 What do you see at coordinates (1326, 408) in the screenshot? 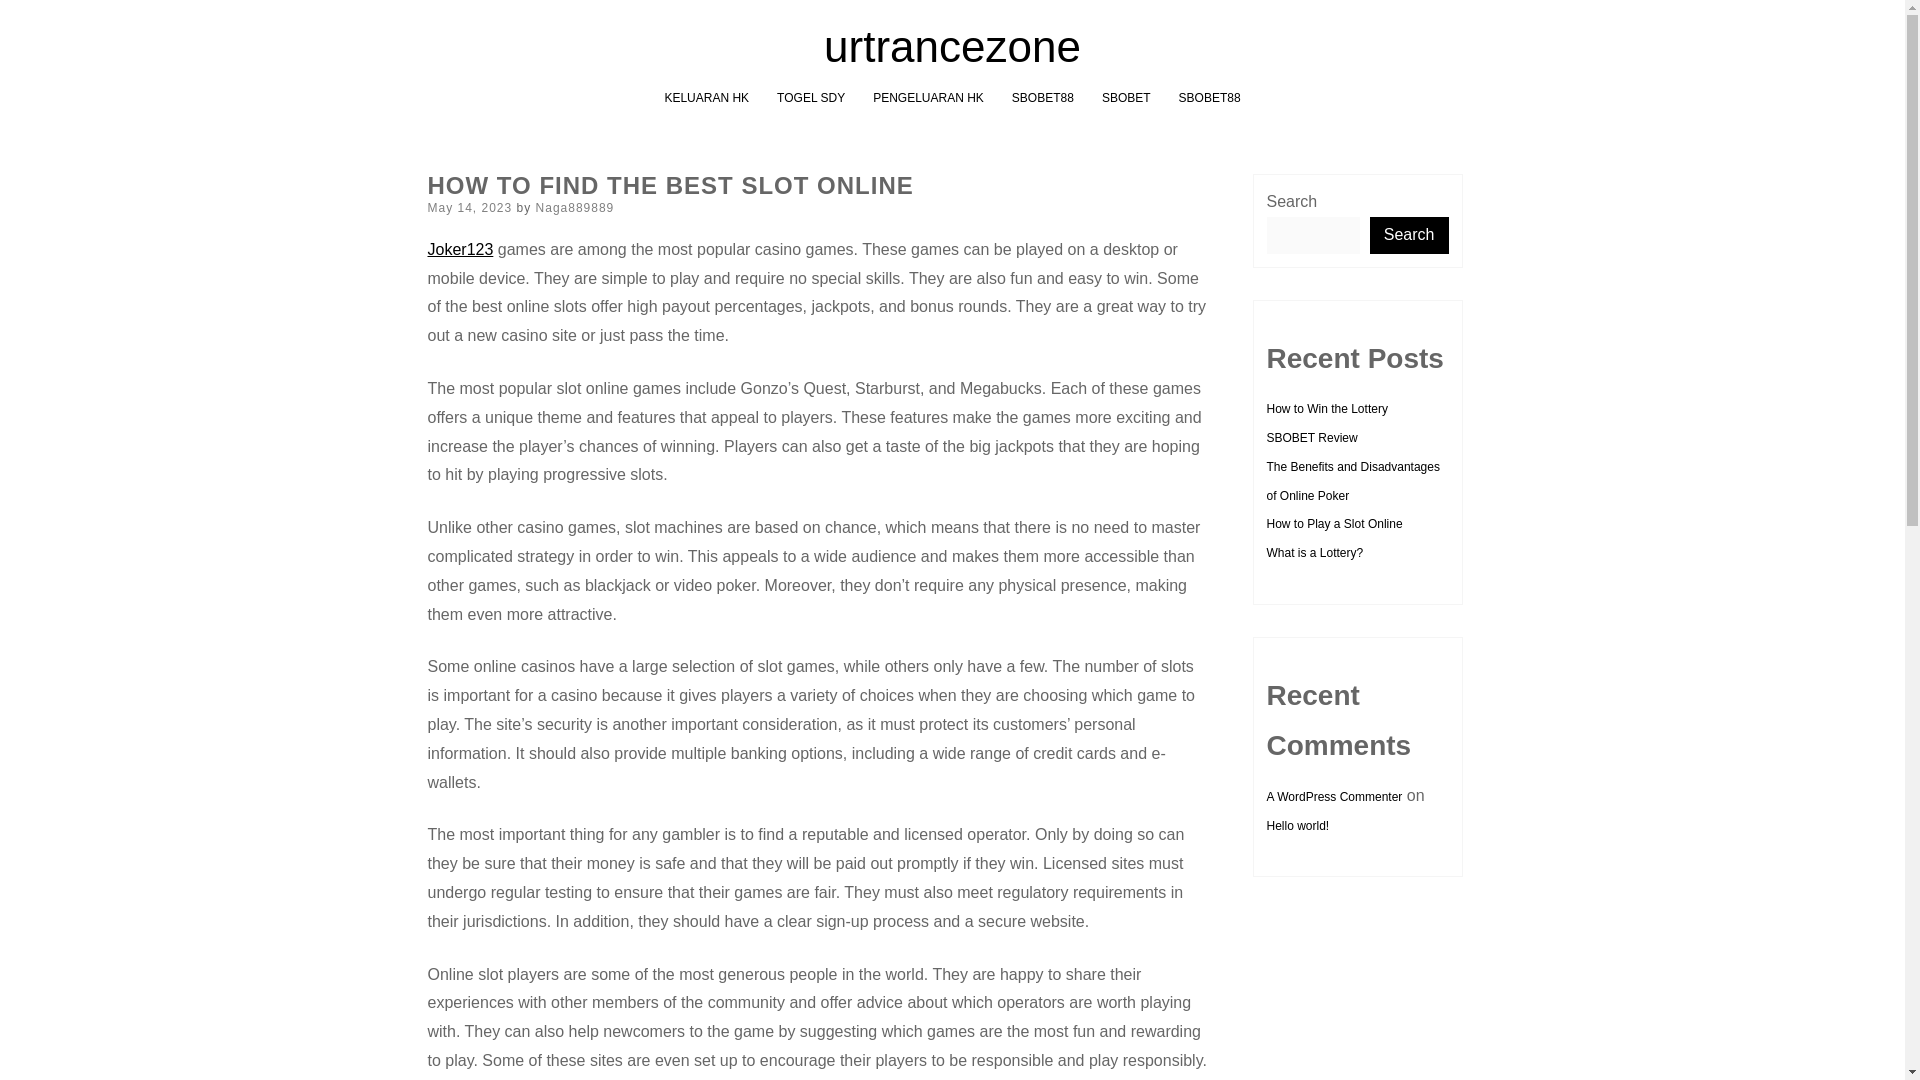
I see `How to Win the Lottery` at bounding box center [1326, 408].